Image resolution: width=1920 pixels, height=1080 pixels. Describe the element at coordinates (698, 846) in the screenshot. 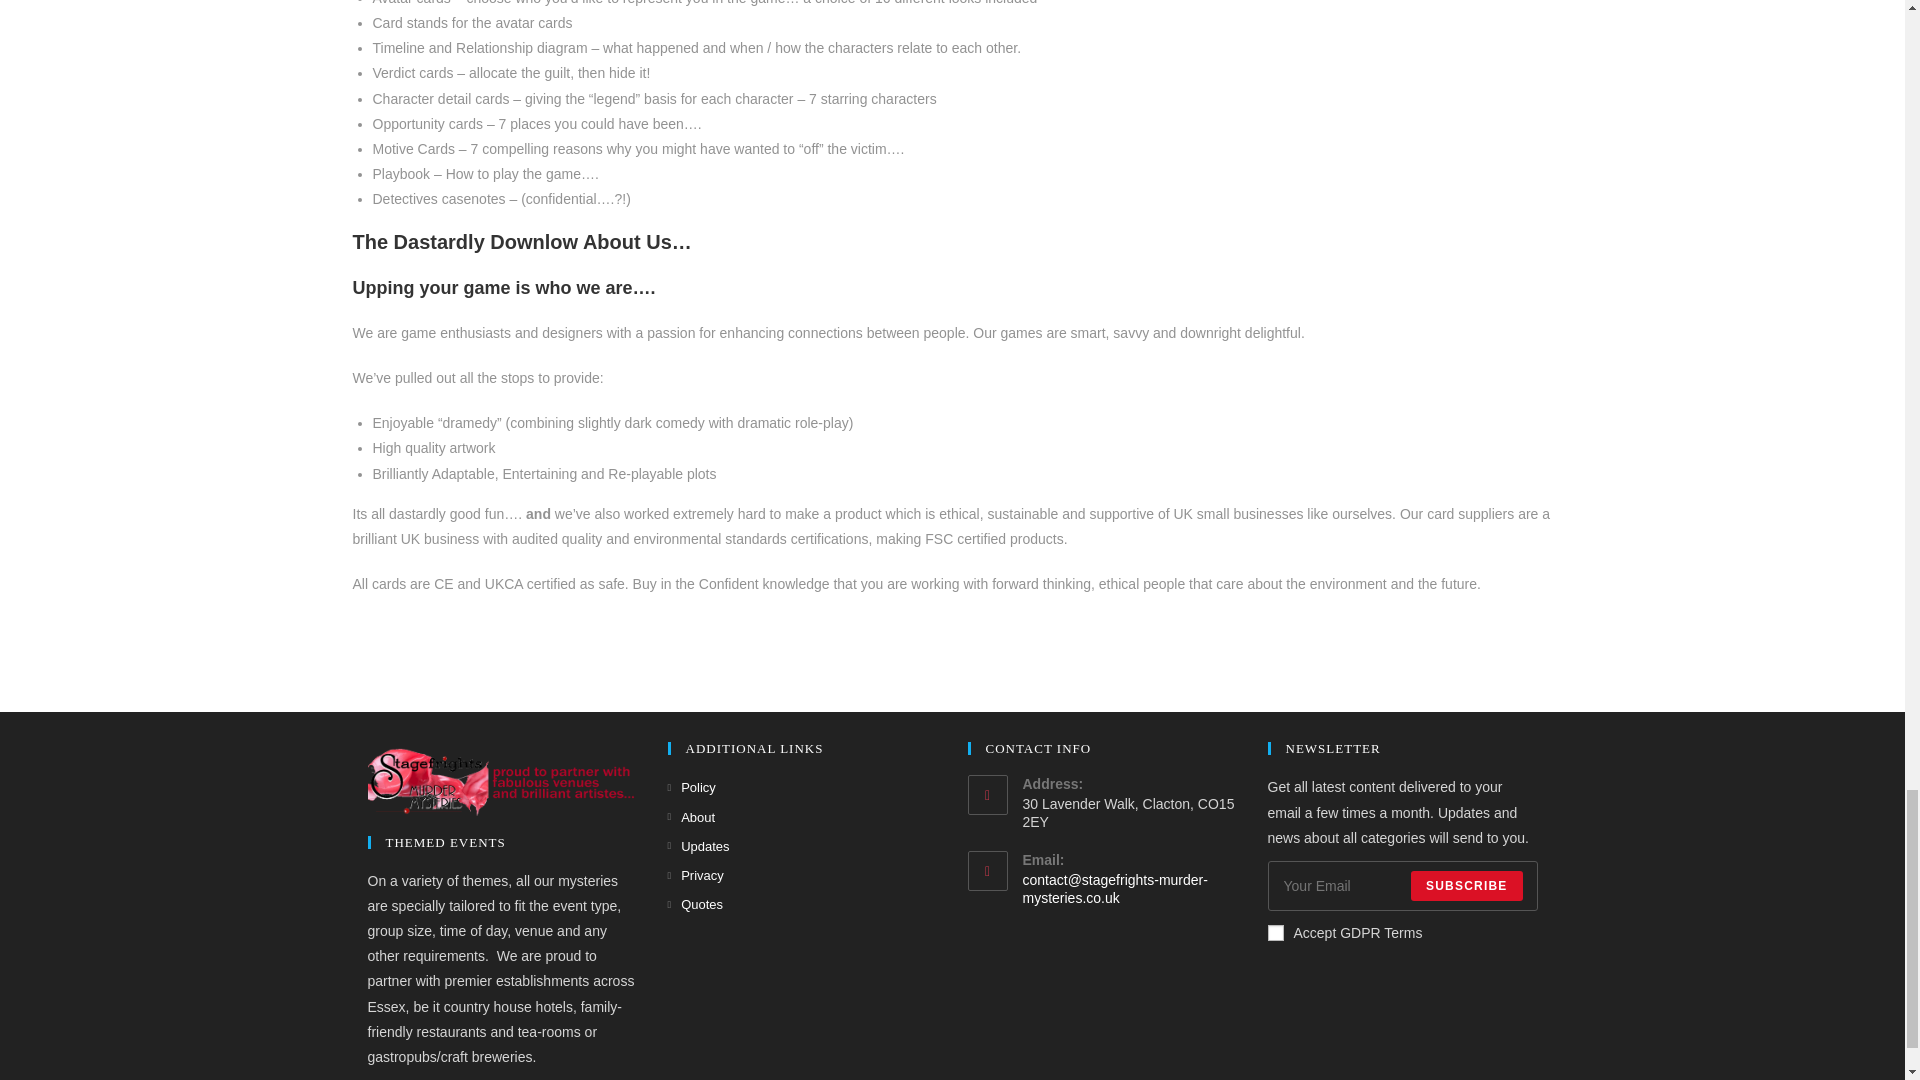

I see `Updates` at that location.